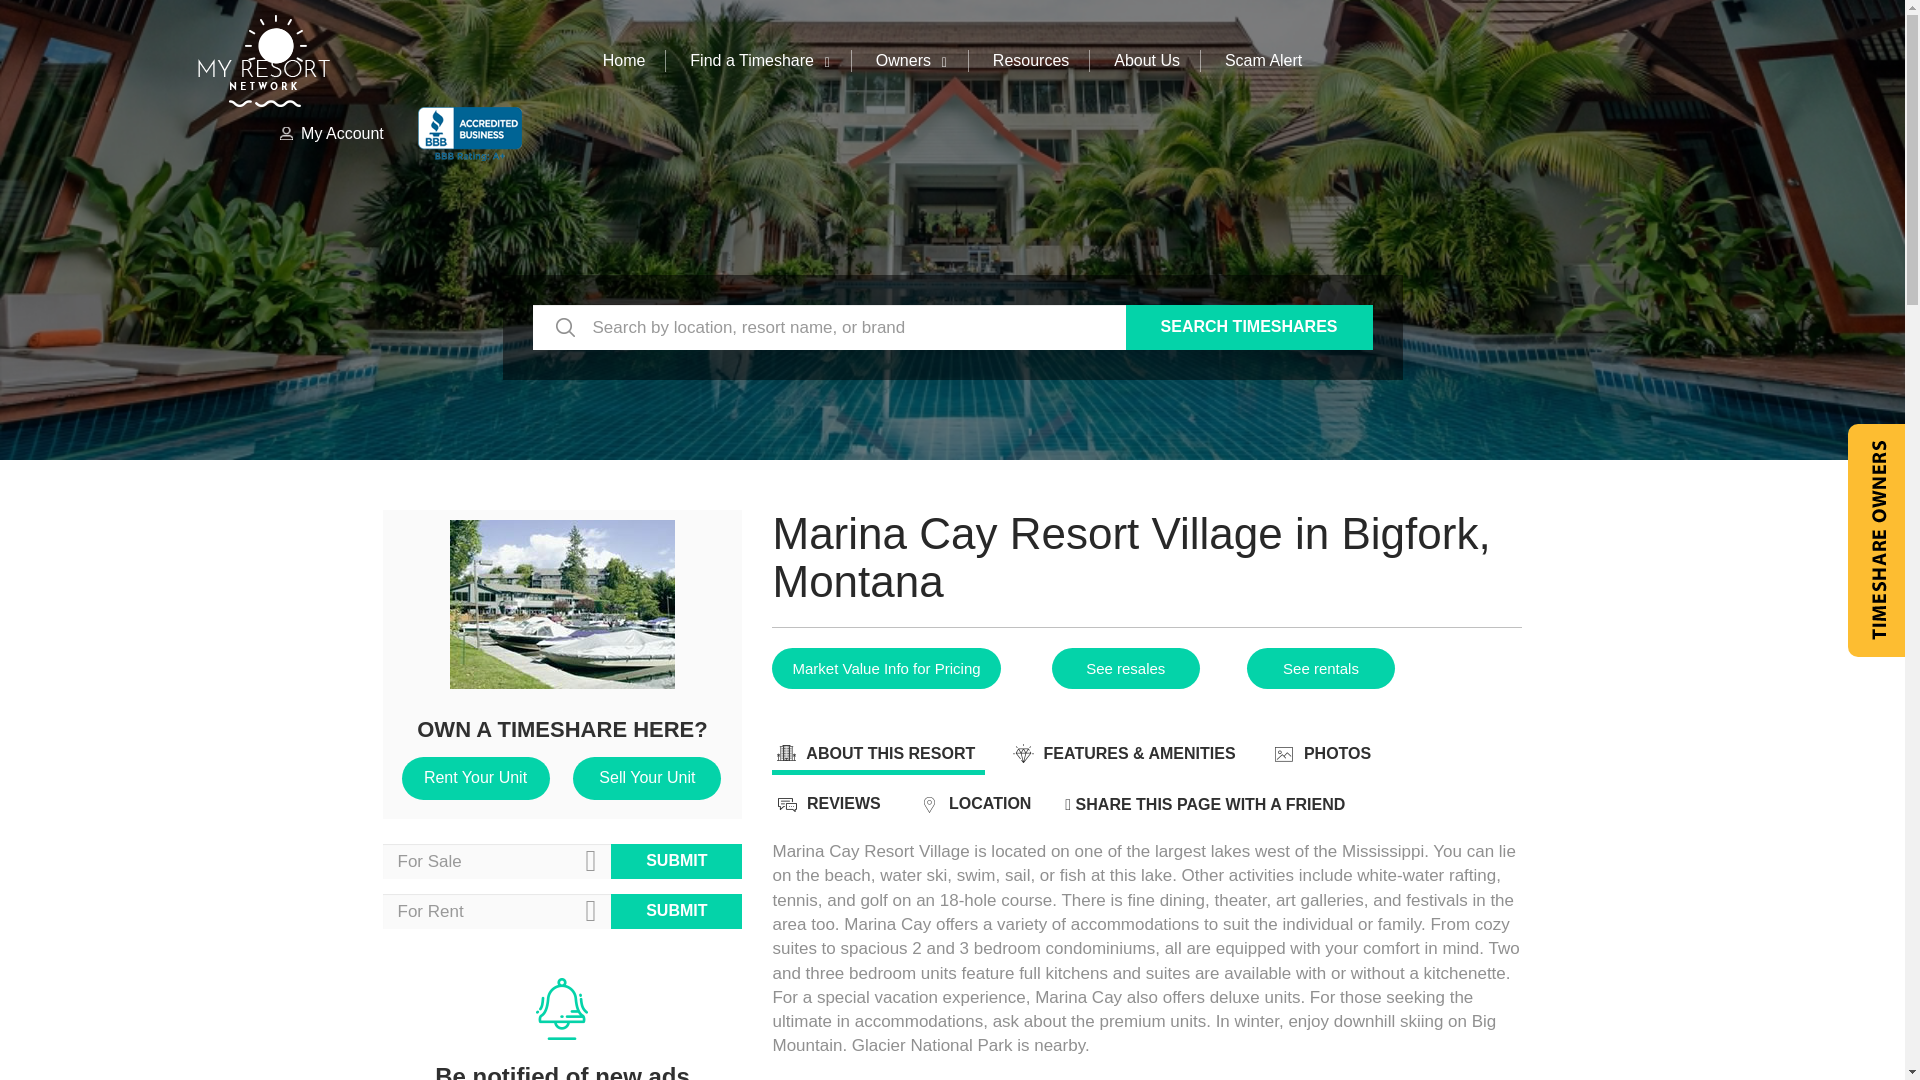 The height and width of the screenshot is (1080, 1920). Describe the element at coordinates (624, 60) in the screenshot. I see `Home` at that location.